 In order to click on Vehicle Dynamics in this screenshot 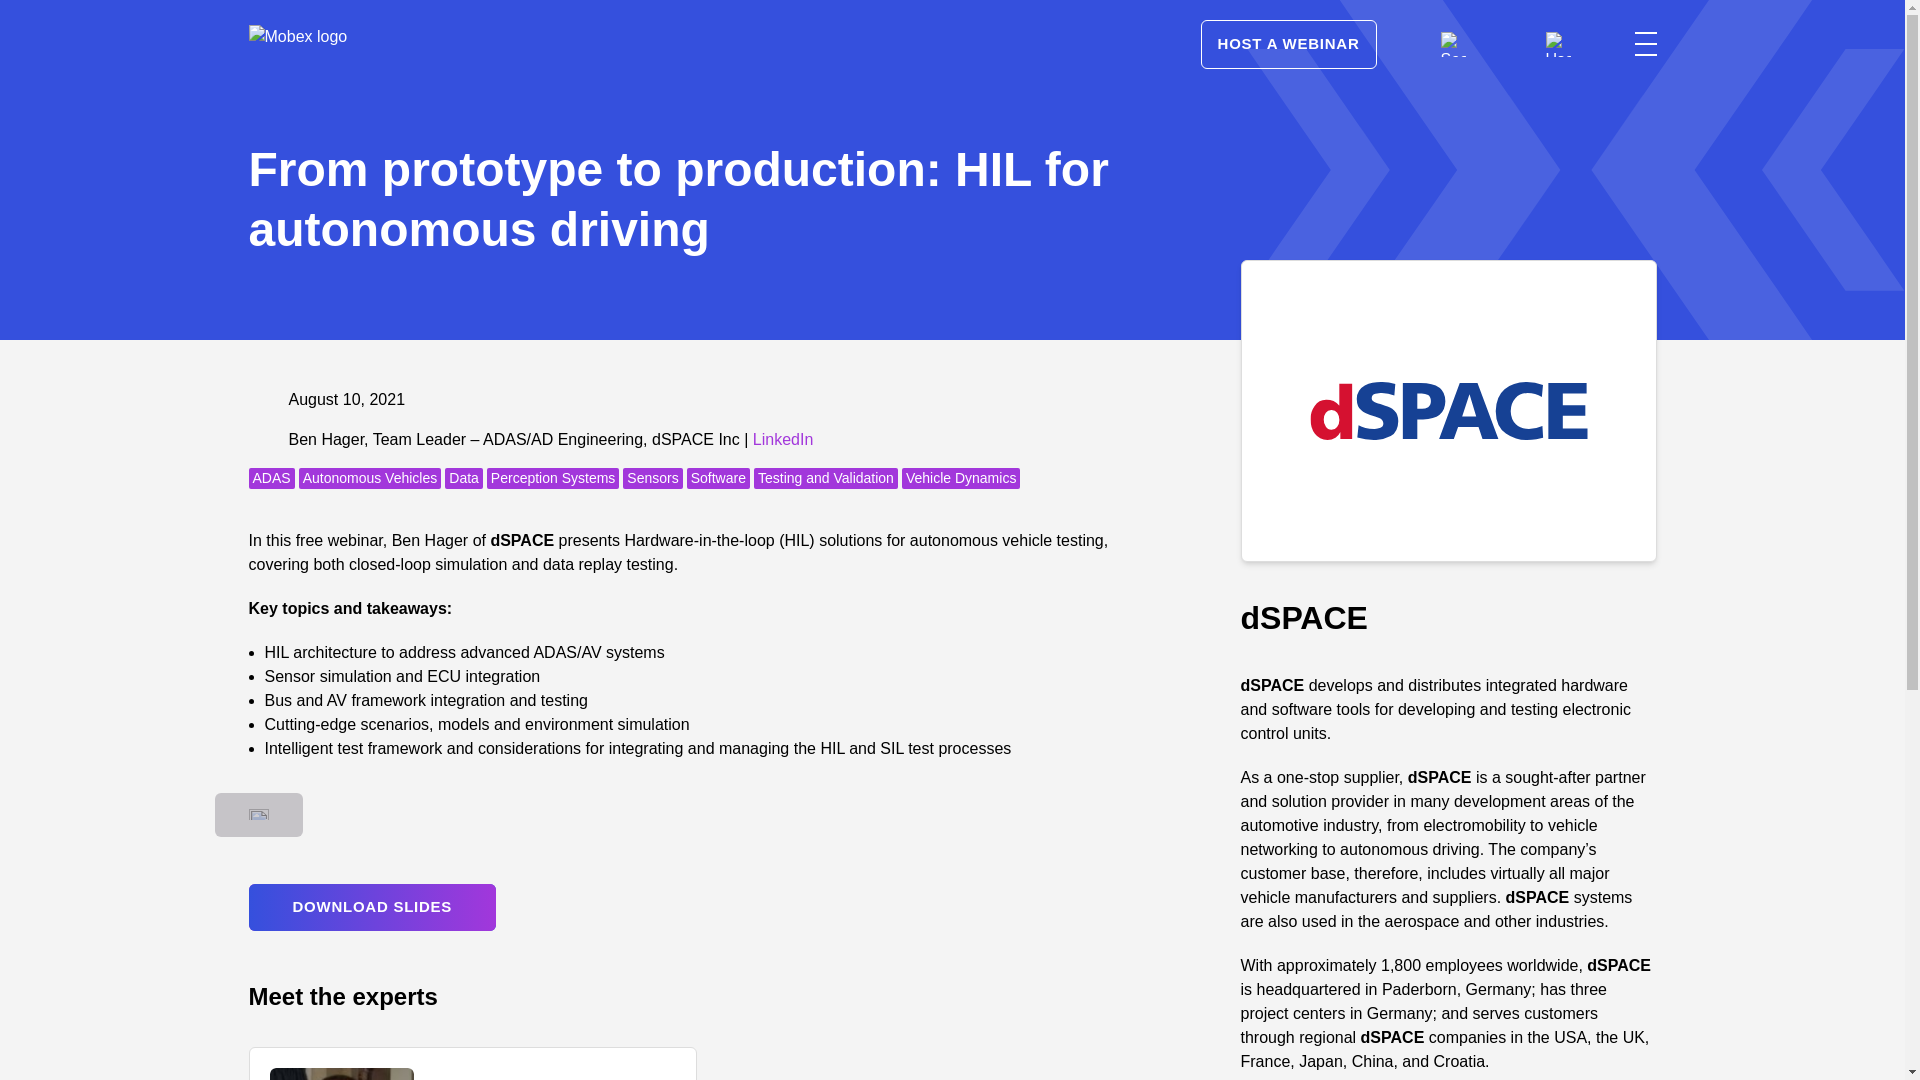, I will do `click(962, 478)`.